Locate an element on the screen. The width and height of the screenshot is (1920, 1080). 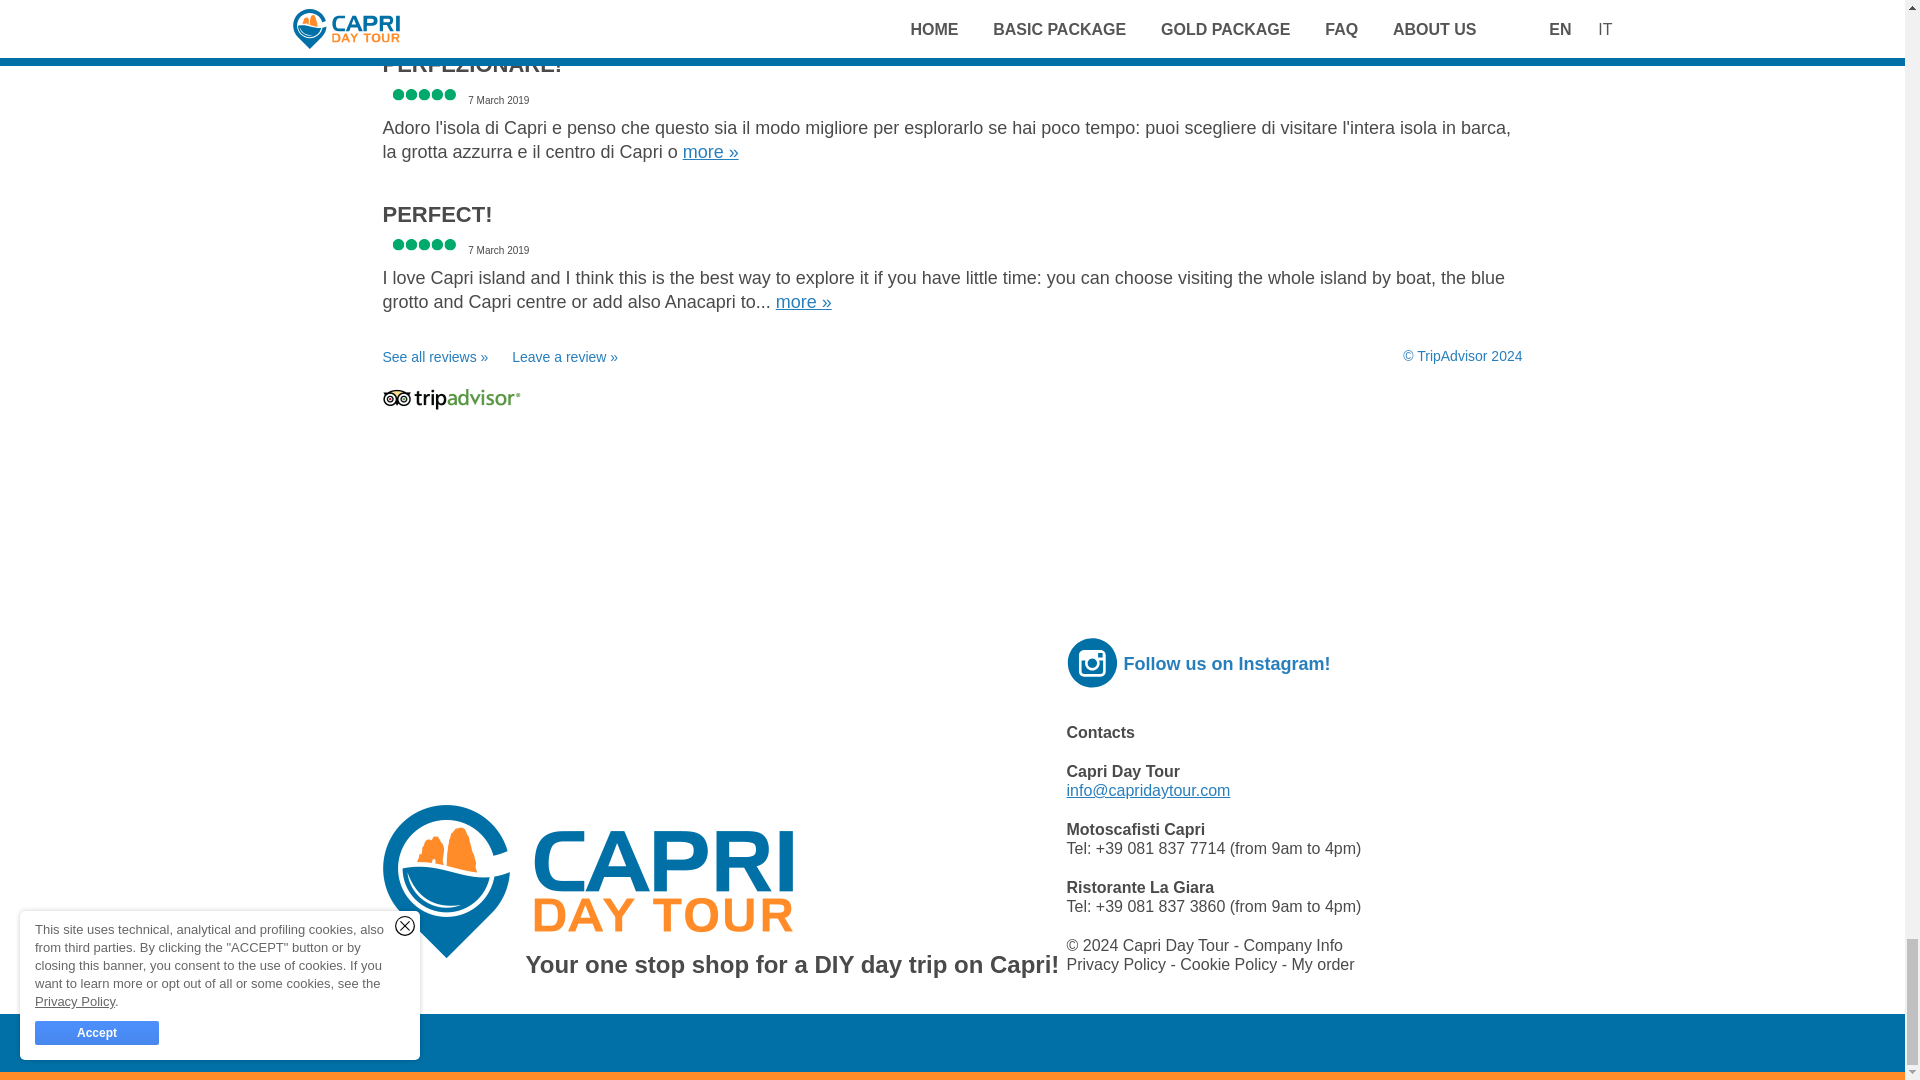
Follow us on Instagram! is located at coordinates (1226, 664).